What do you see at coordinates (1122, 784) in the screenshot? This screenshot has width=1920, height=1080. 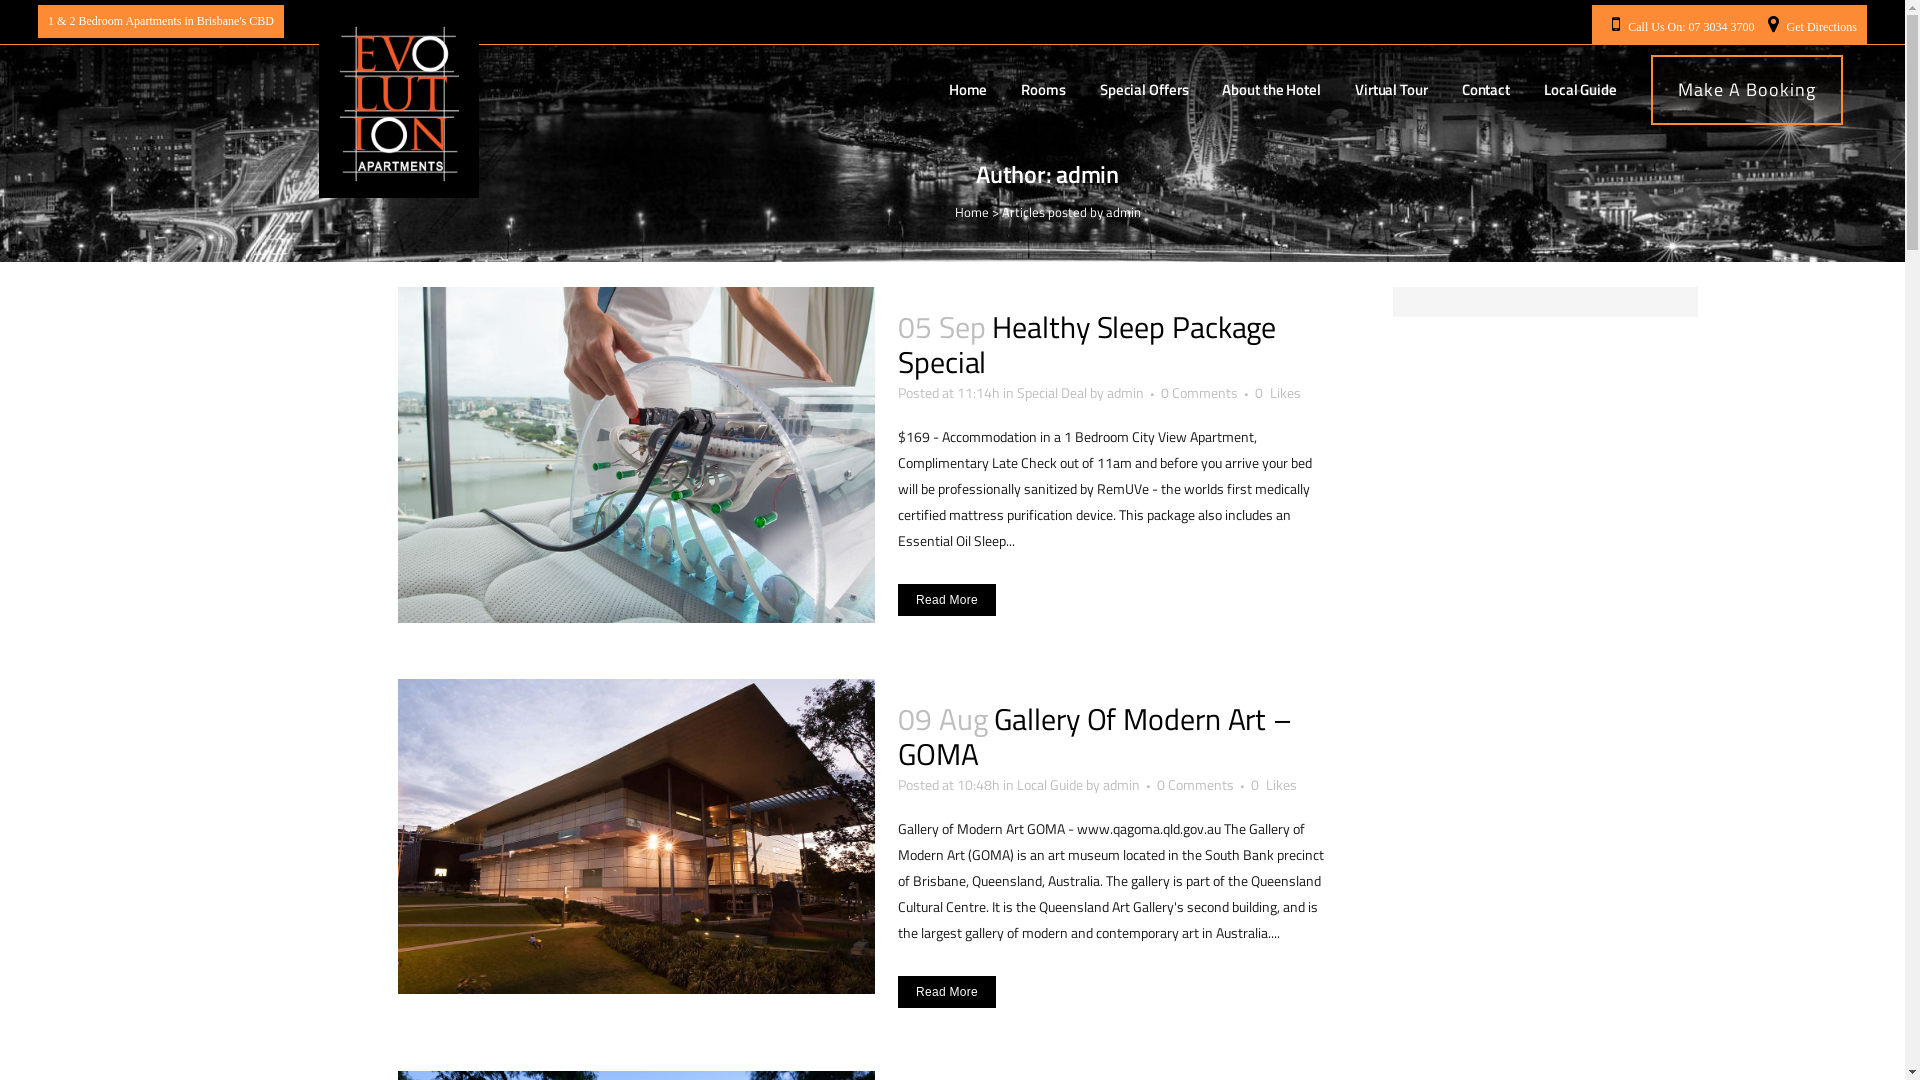 I see `admin` at bounding box center [1122, 784].